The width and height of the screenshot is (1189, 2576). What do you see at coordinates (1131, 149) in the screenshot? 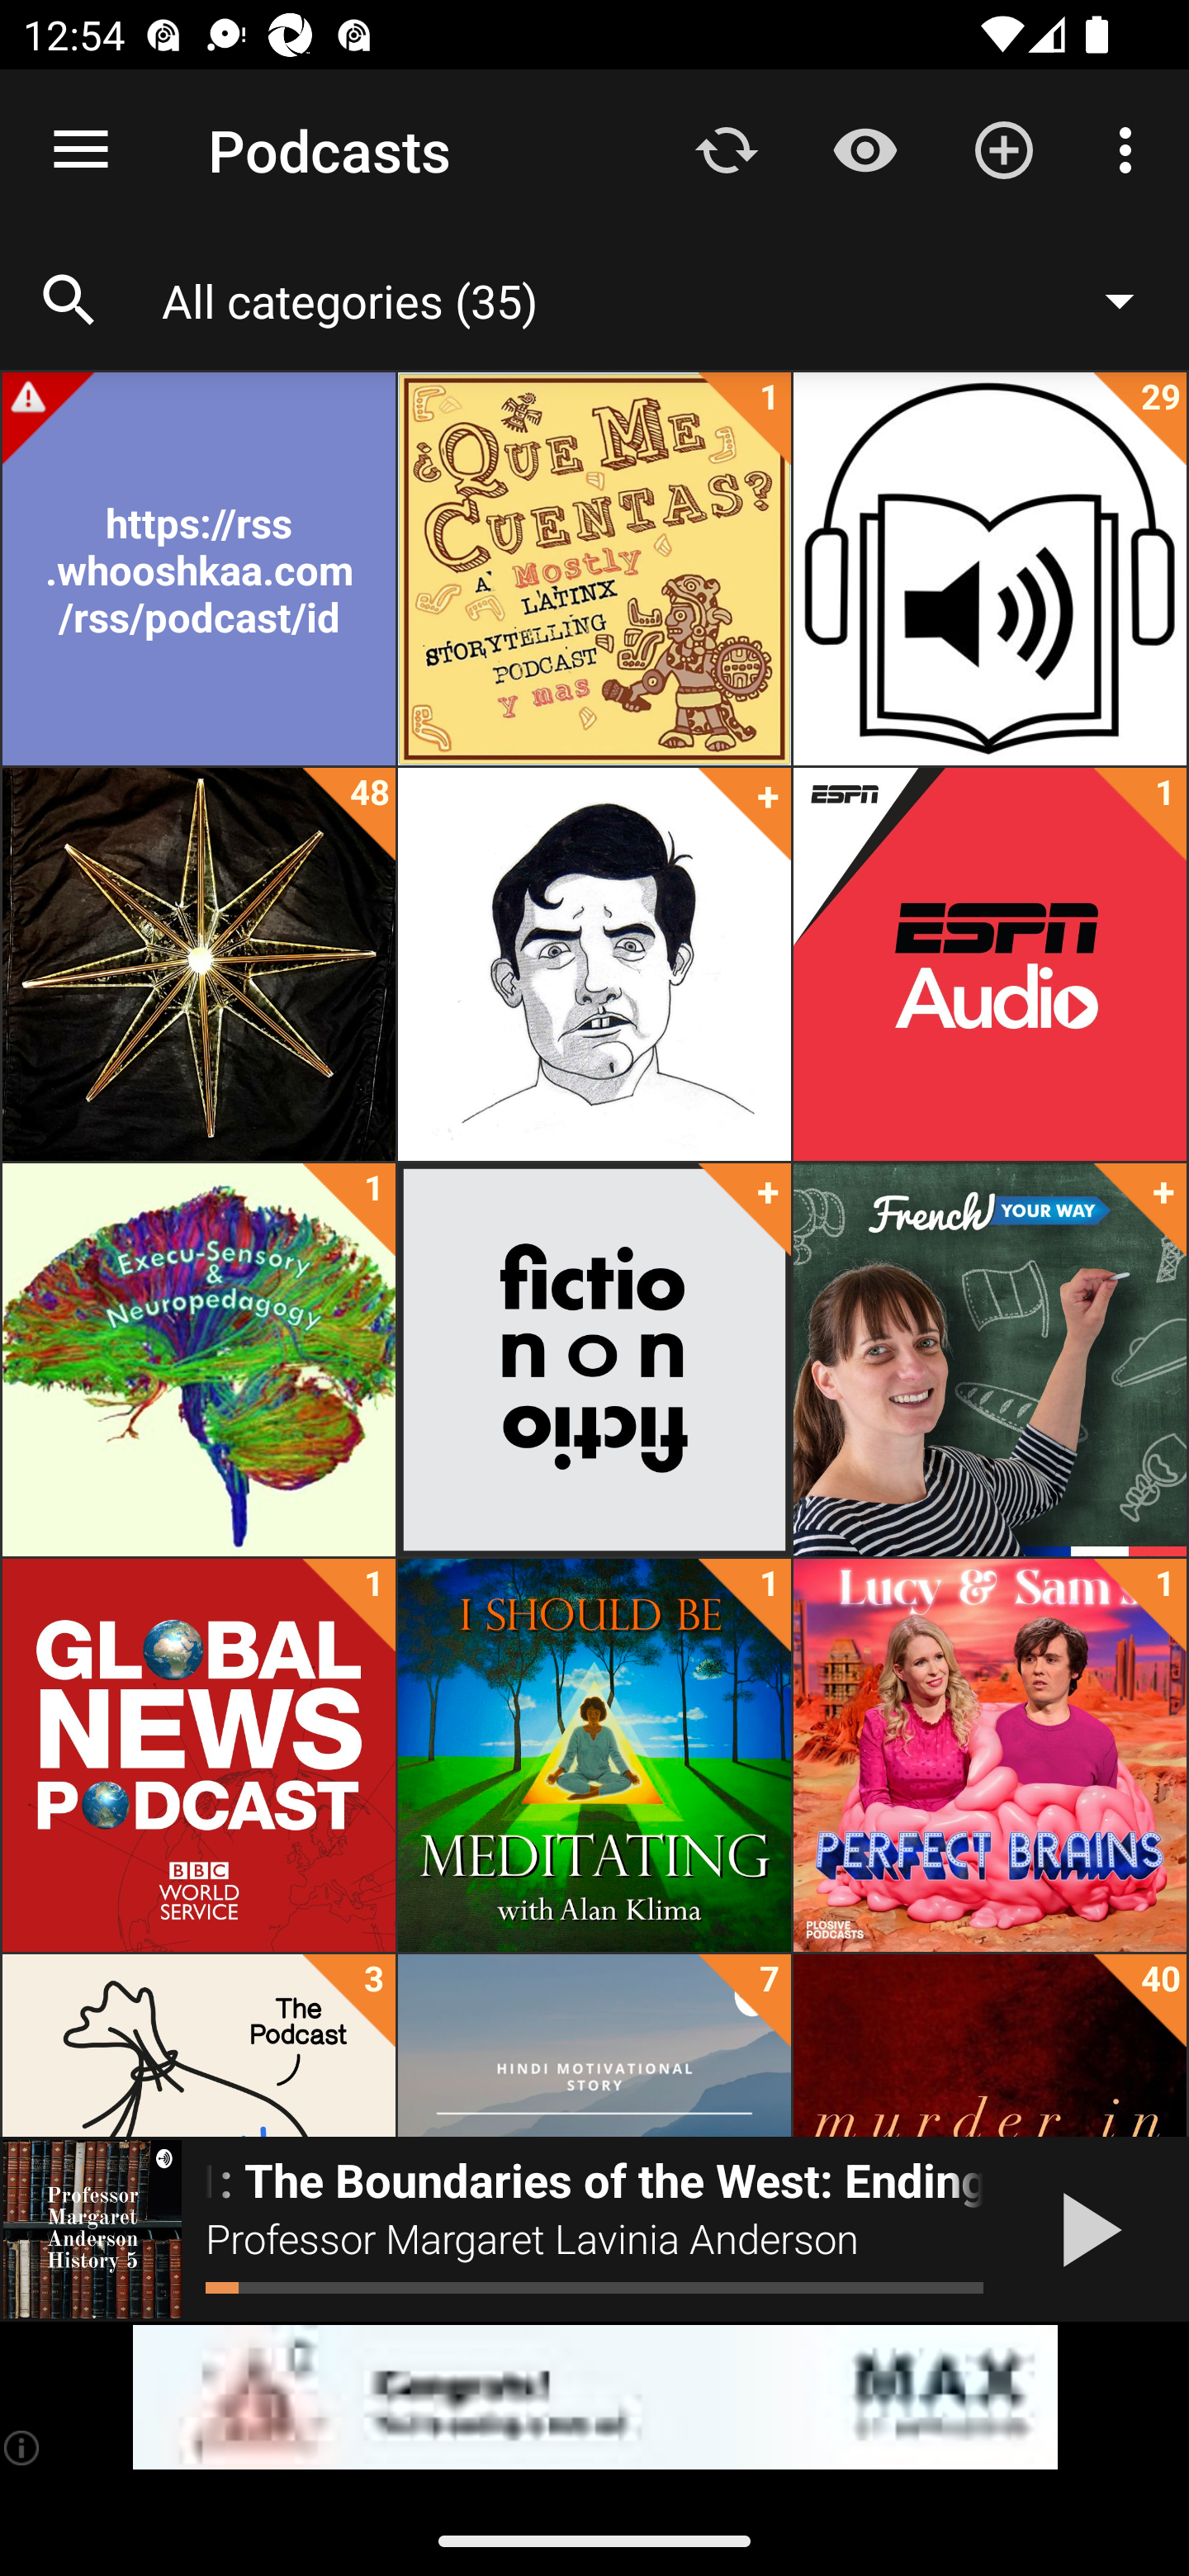
I see `More options` at bounding box center [1131, 149].